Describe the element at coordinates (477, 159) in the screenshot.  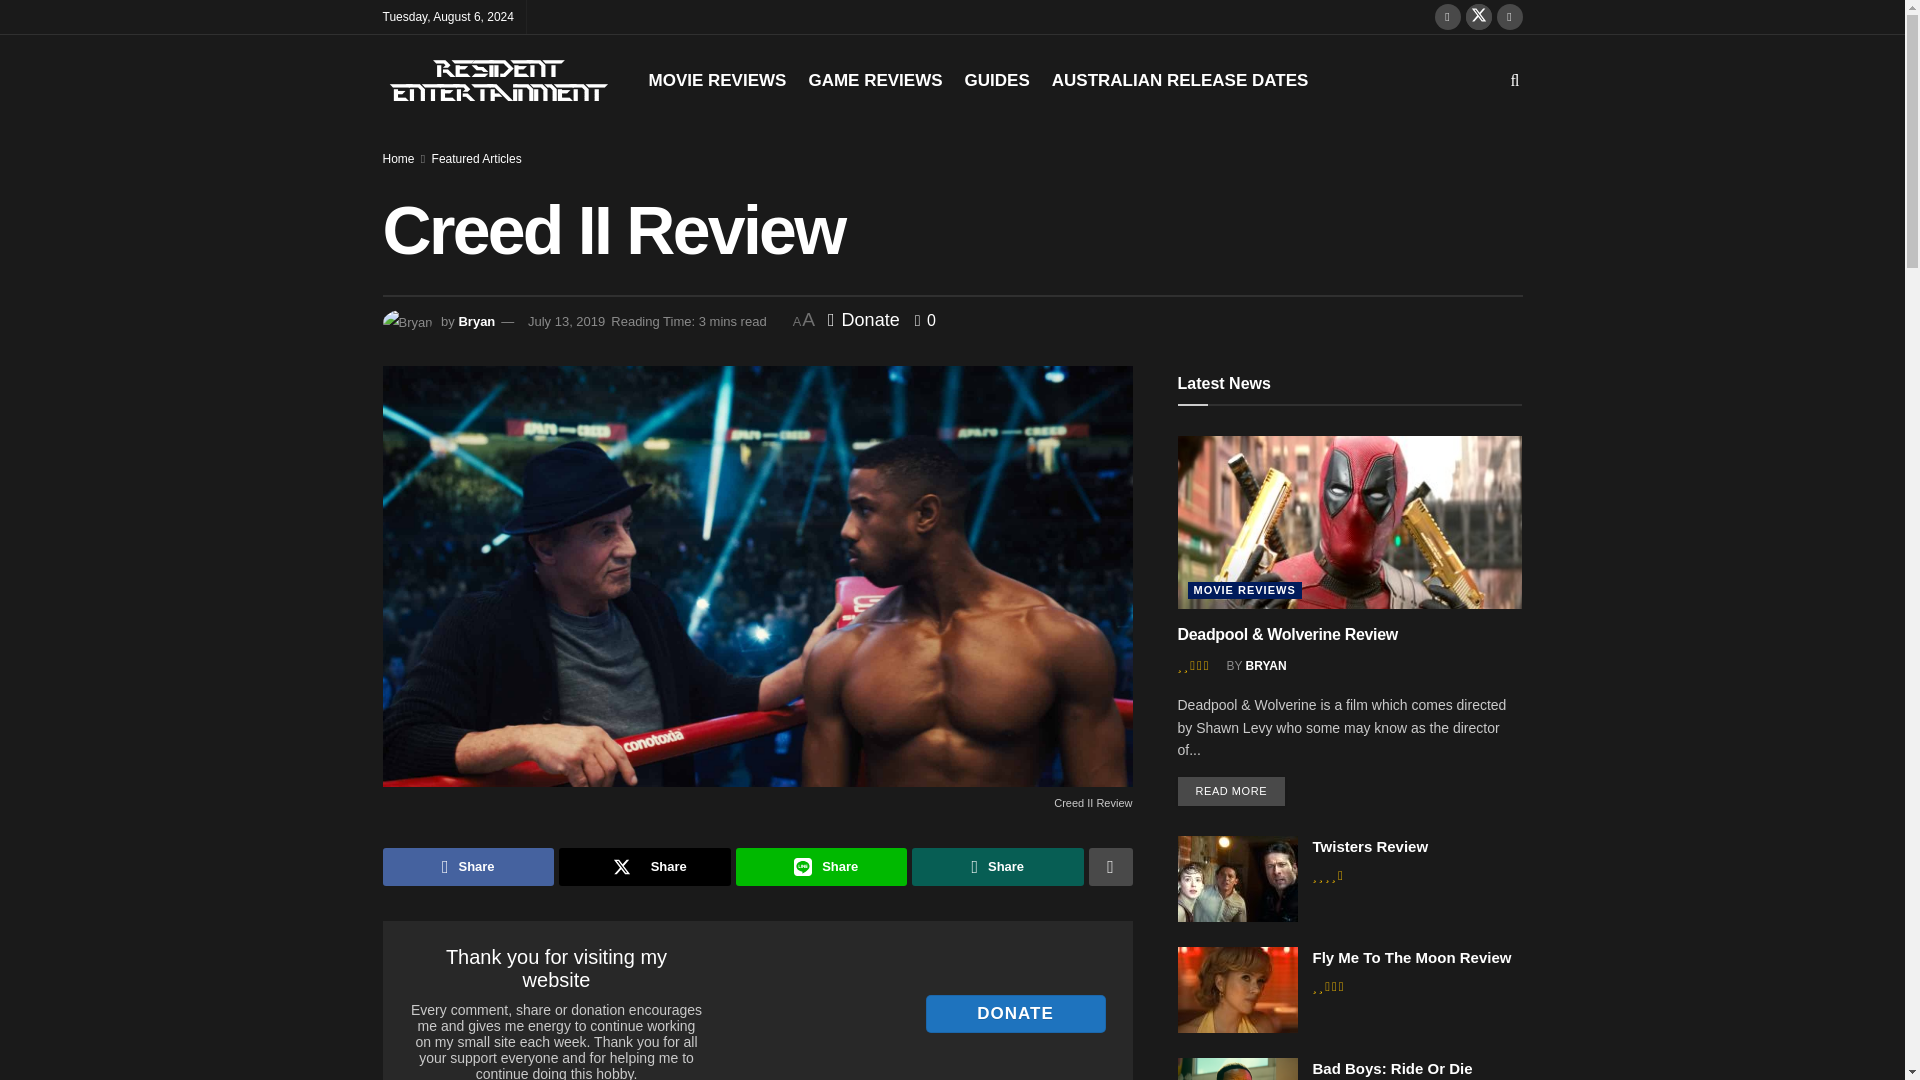
I see `Featured Articles` at that location.